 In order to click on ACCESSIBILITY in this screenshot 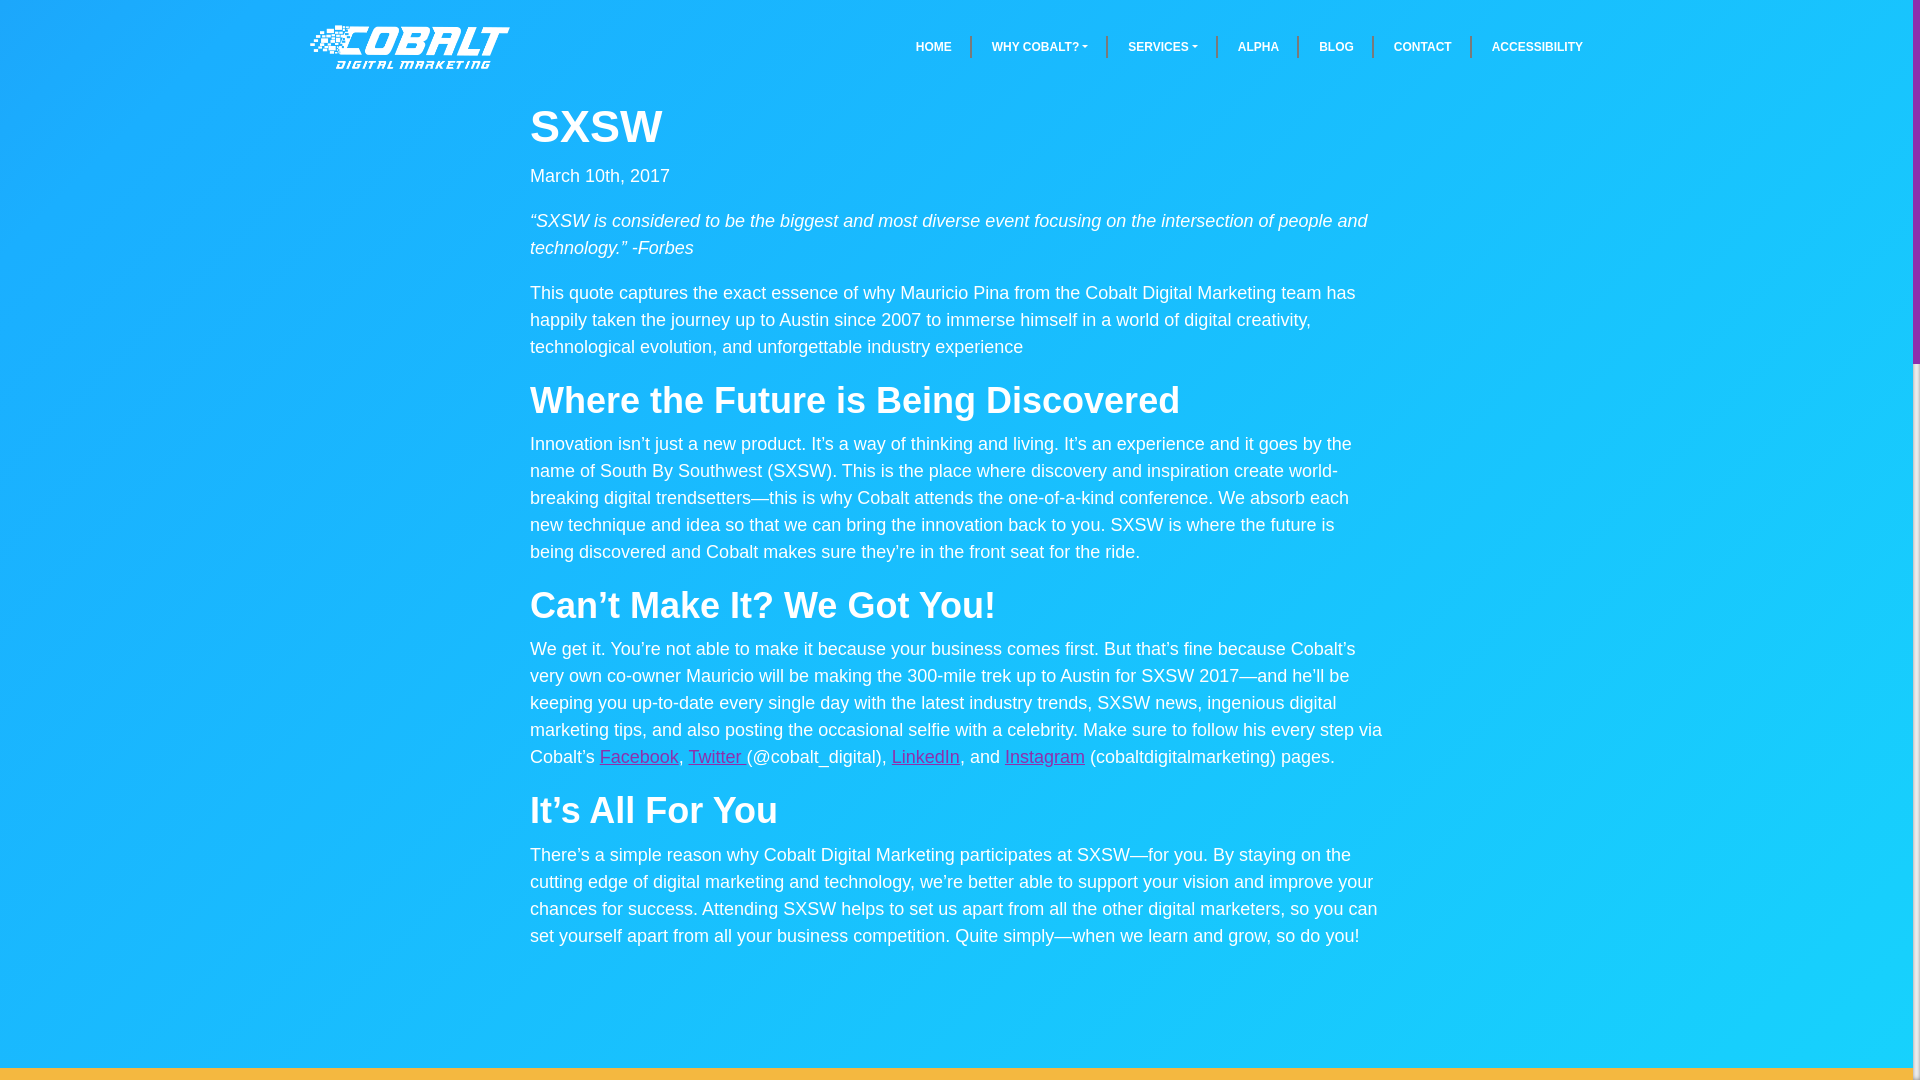, I will do `click(1538, 46)`.